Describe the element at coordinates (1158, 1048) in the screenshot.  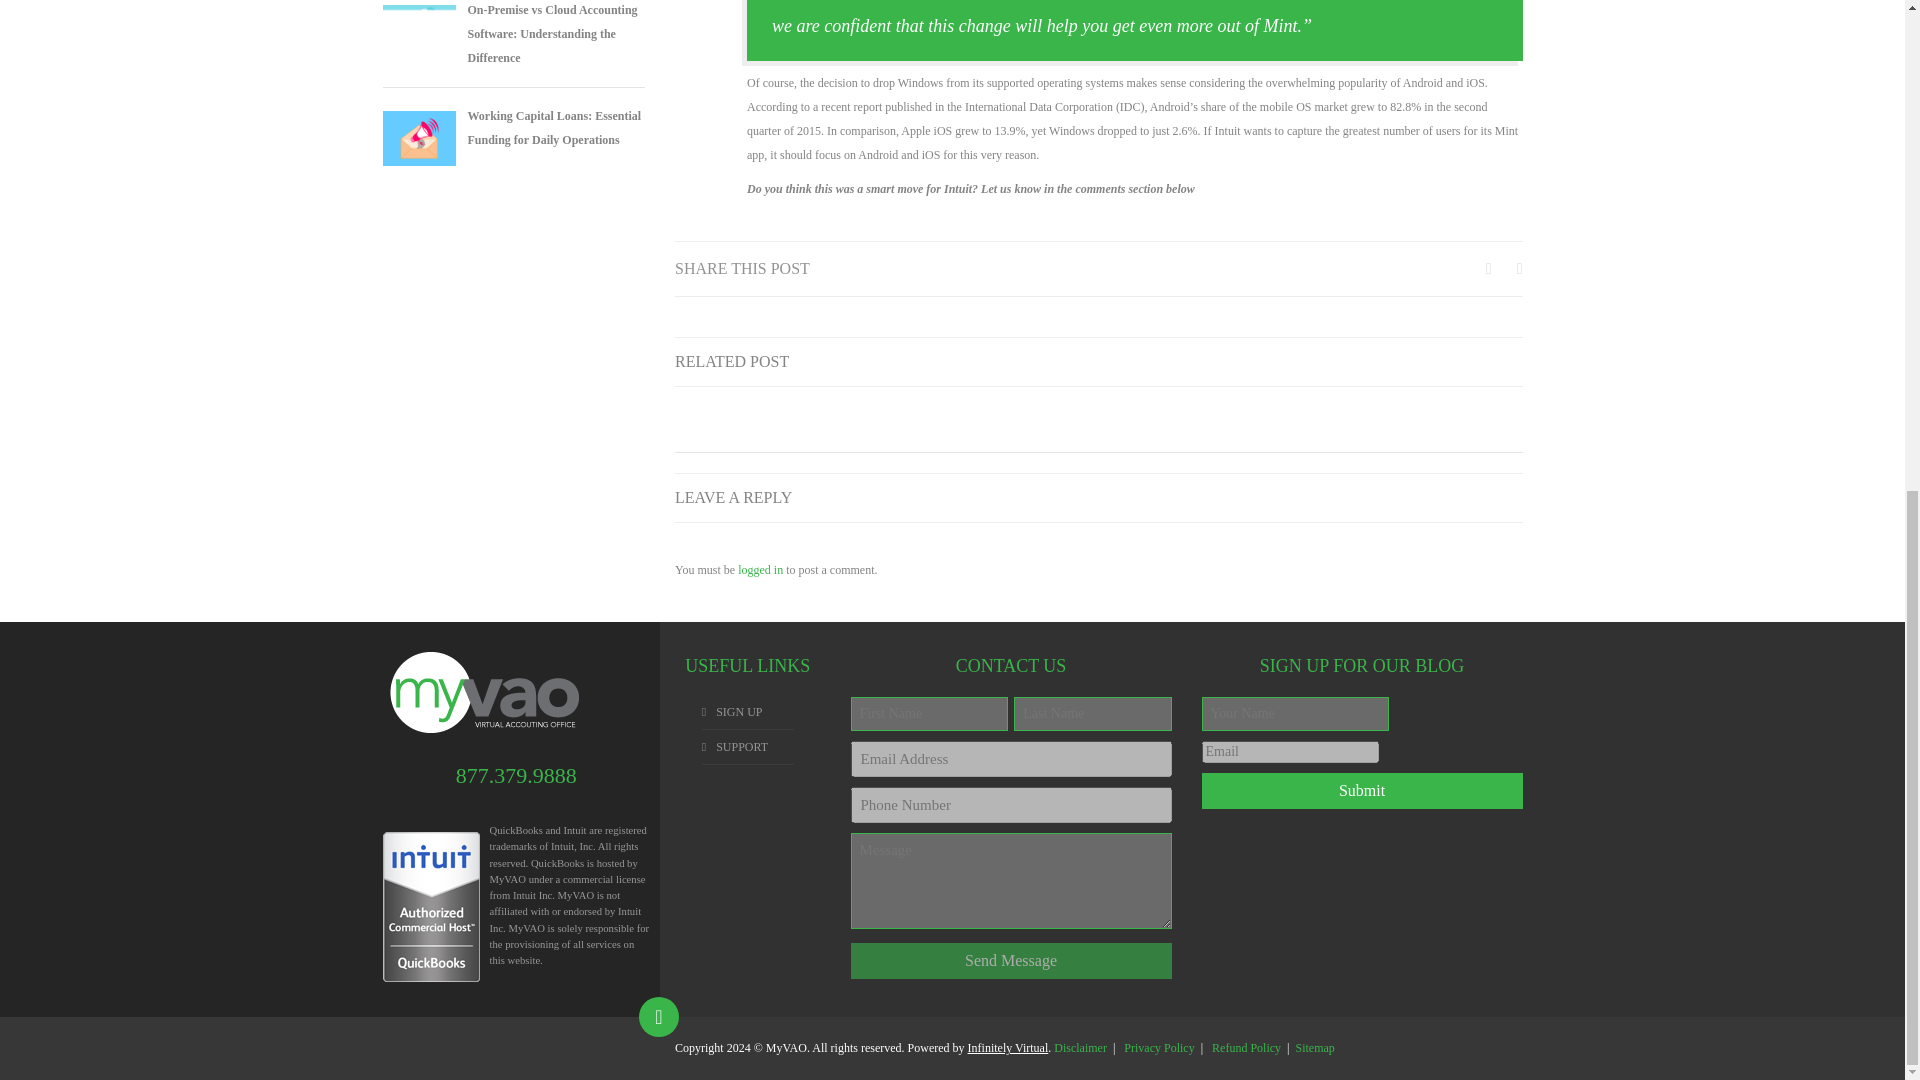
I see `Privacy Policy` at that location.